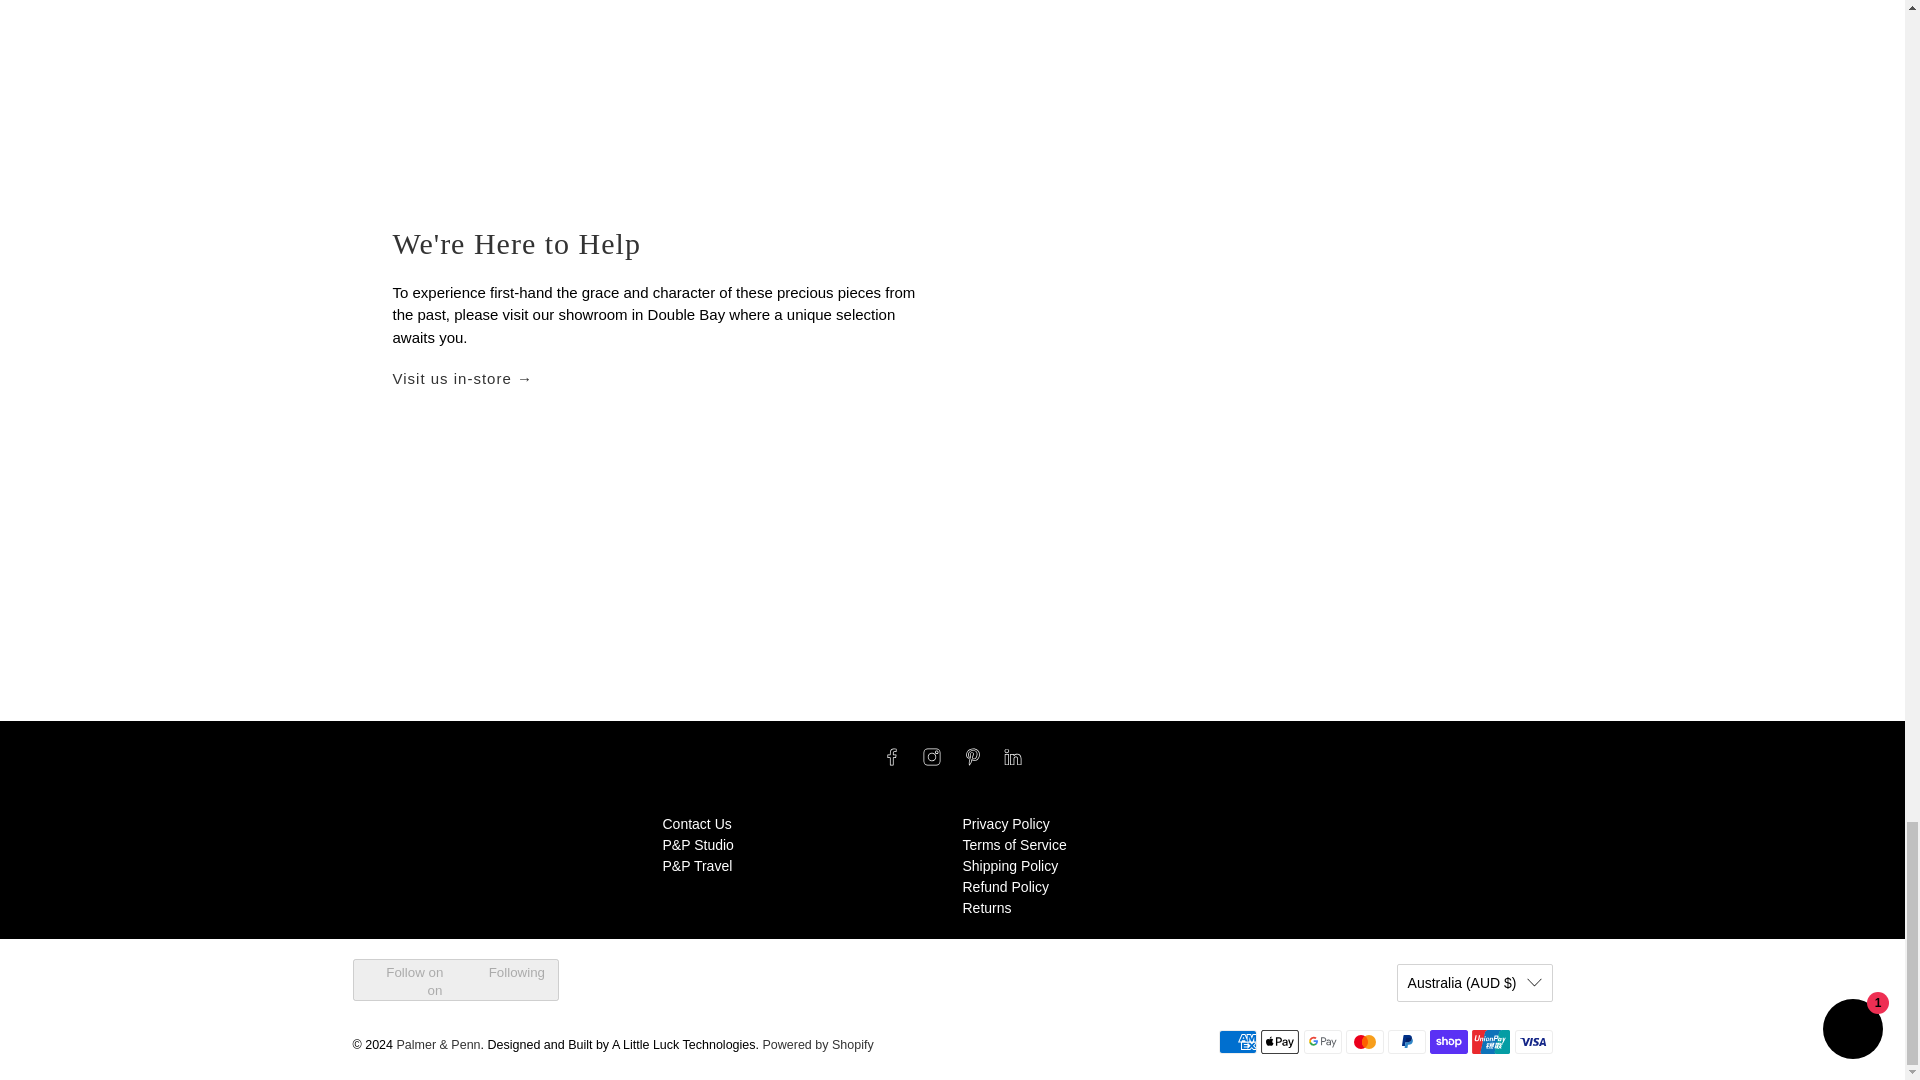 The height and width of the screenshot is (1080, 1920). I want to click on Google Pay, so click(1322, 1042).